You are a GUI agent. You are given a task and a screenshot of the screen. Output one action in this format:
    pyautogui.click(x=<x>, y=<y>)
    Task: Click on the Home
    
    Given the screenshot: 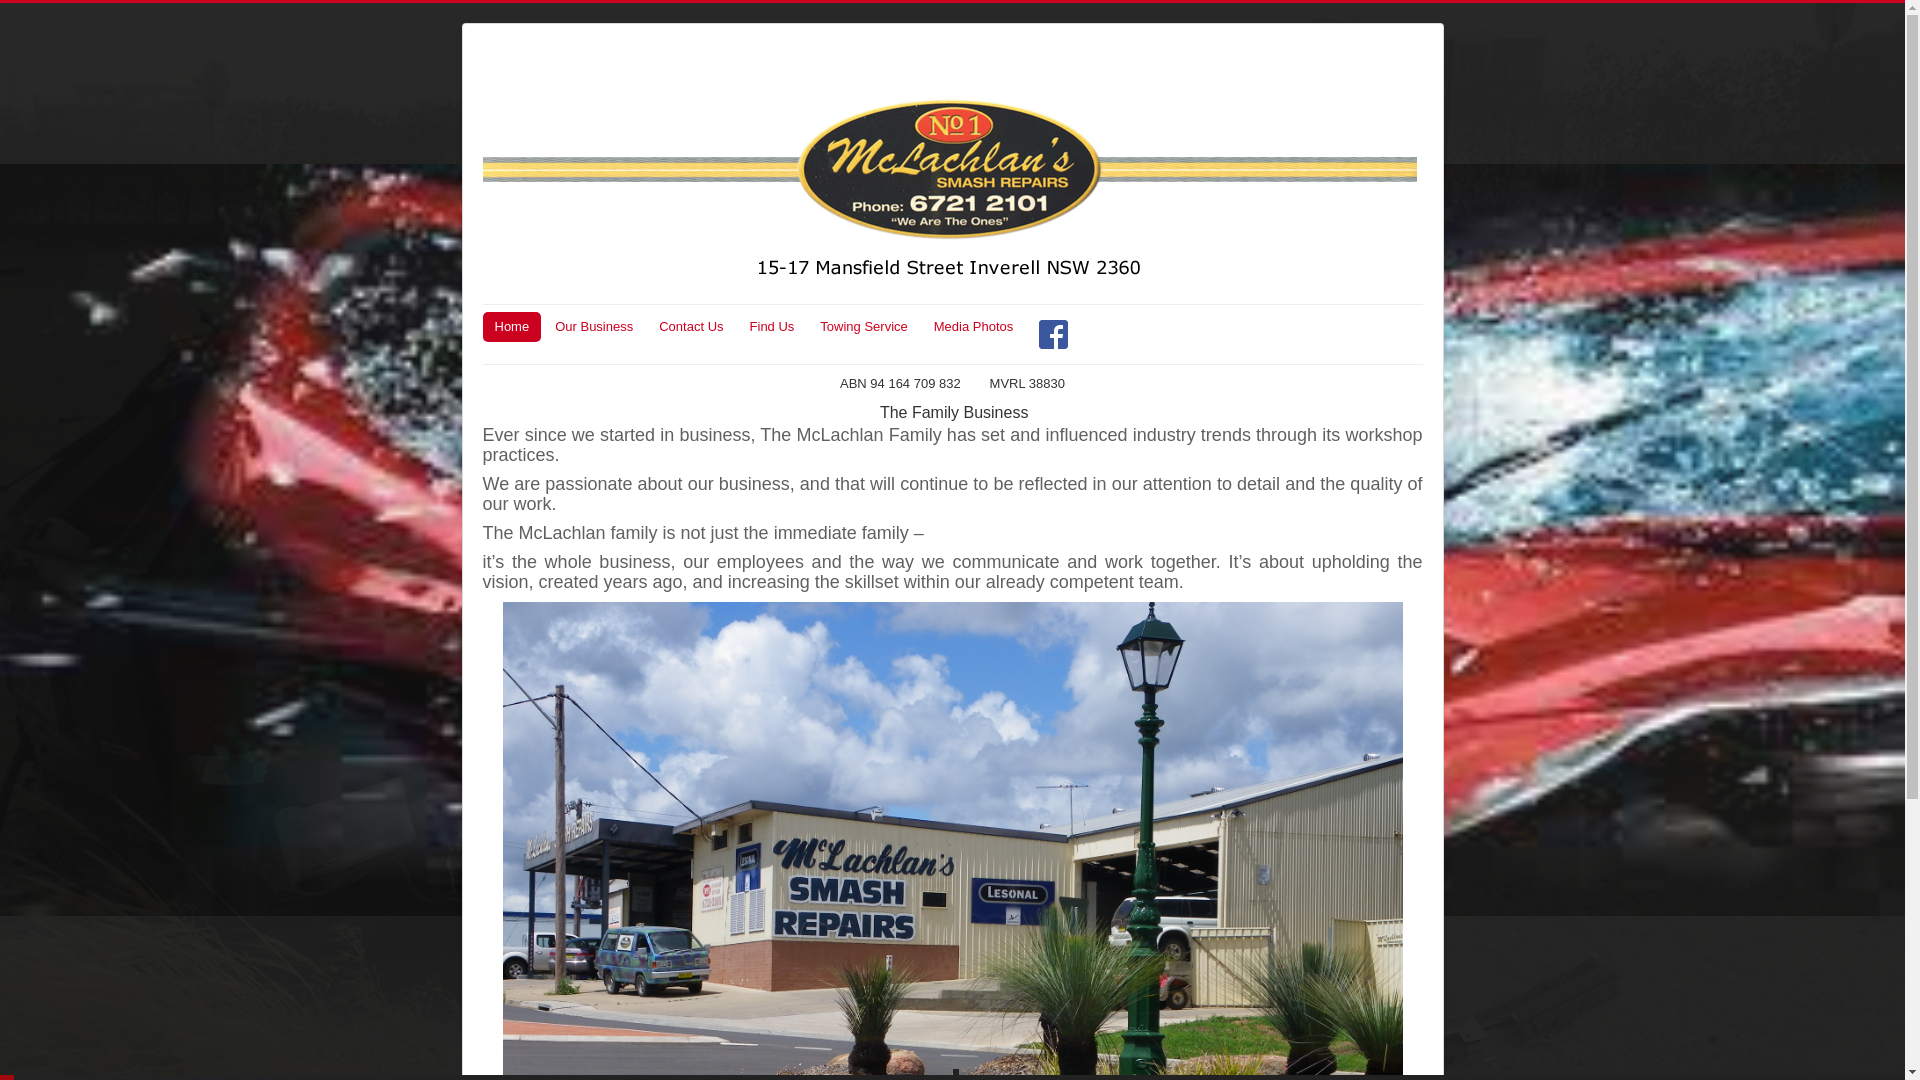 What is the action you would take?
    pyautogui.click(x=512, y=326)
    